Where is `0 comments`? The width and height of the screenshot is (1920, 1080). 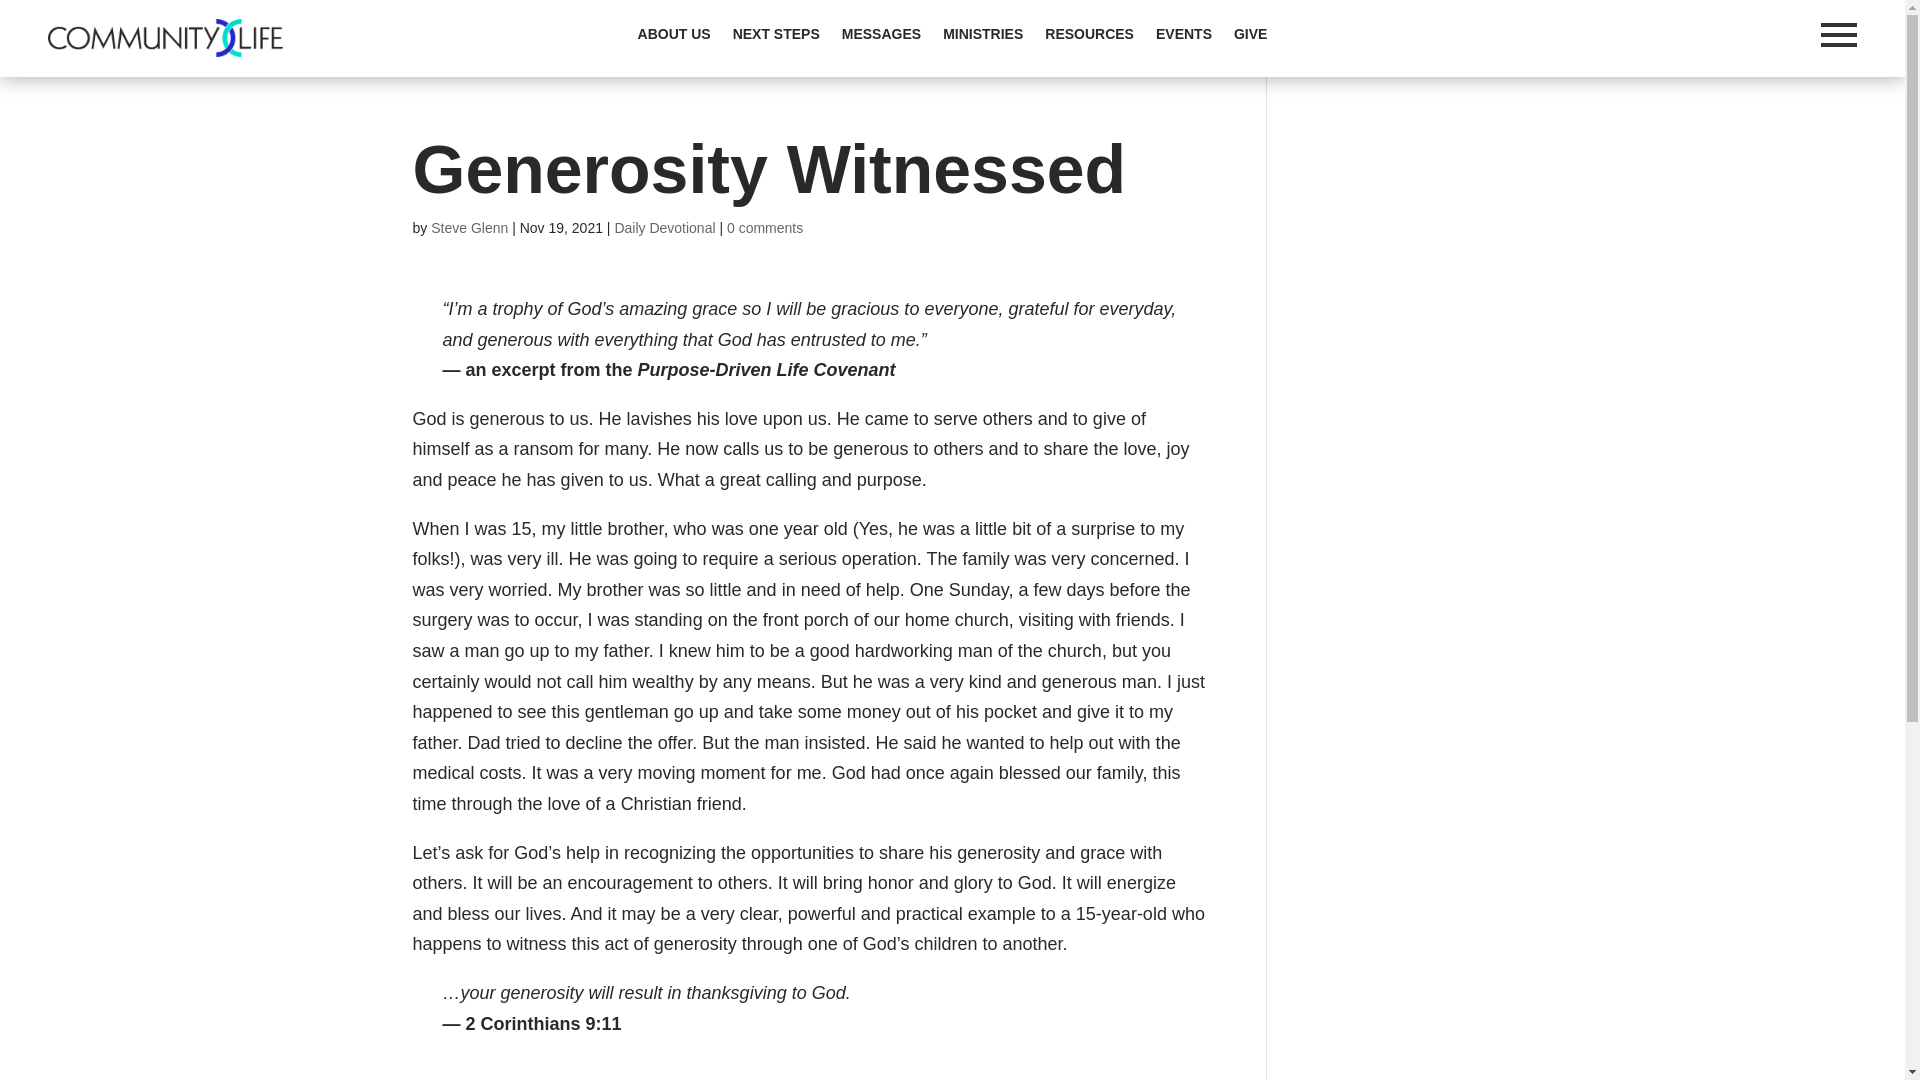 0 comments is located at coordinates (764, 228).